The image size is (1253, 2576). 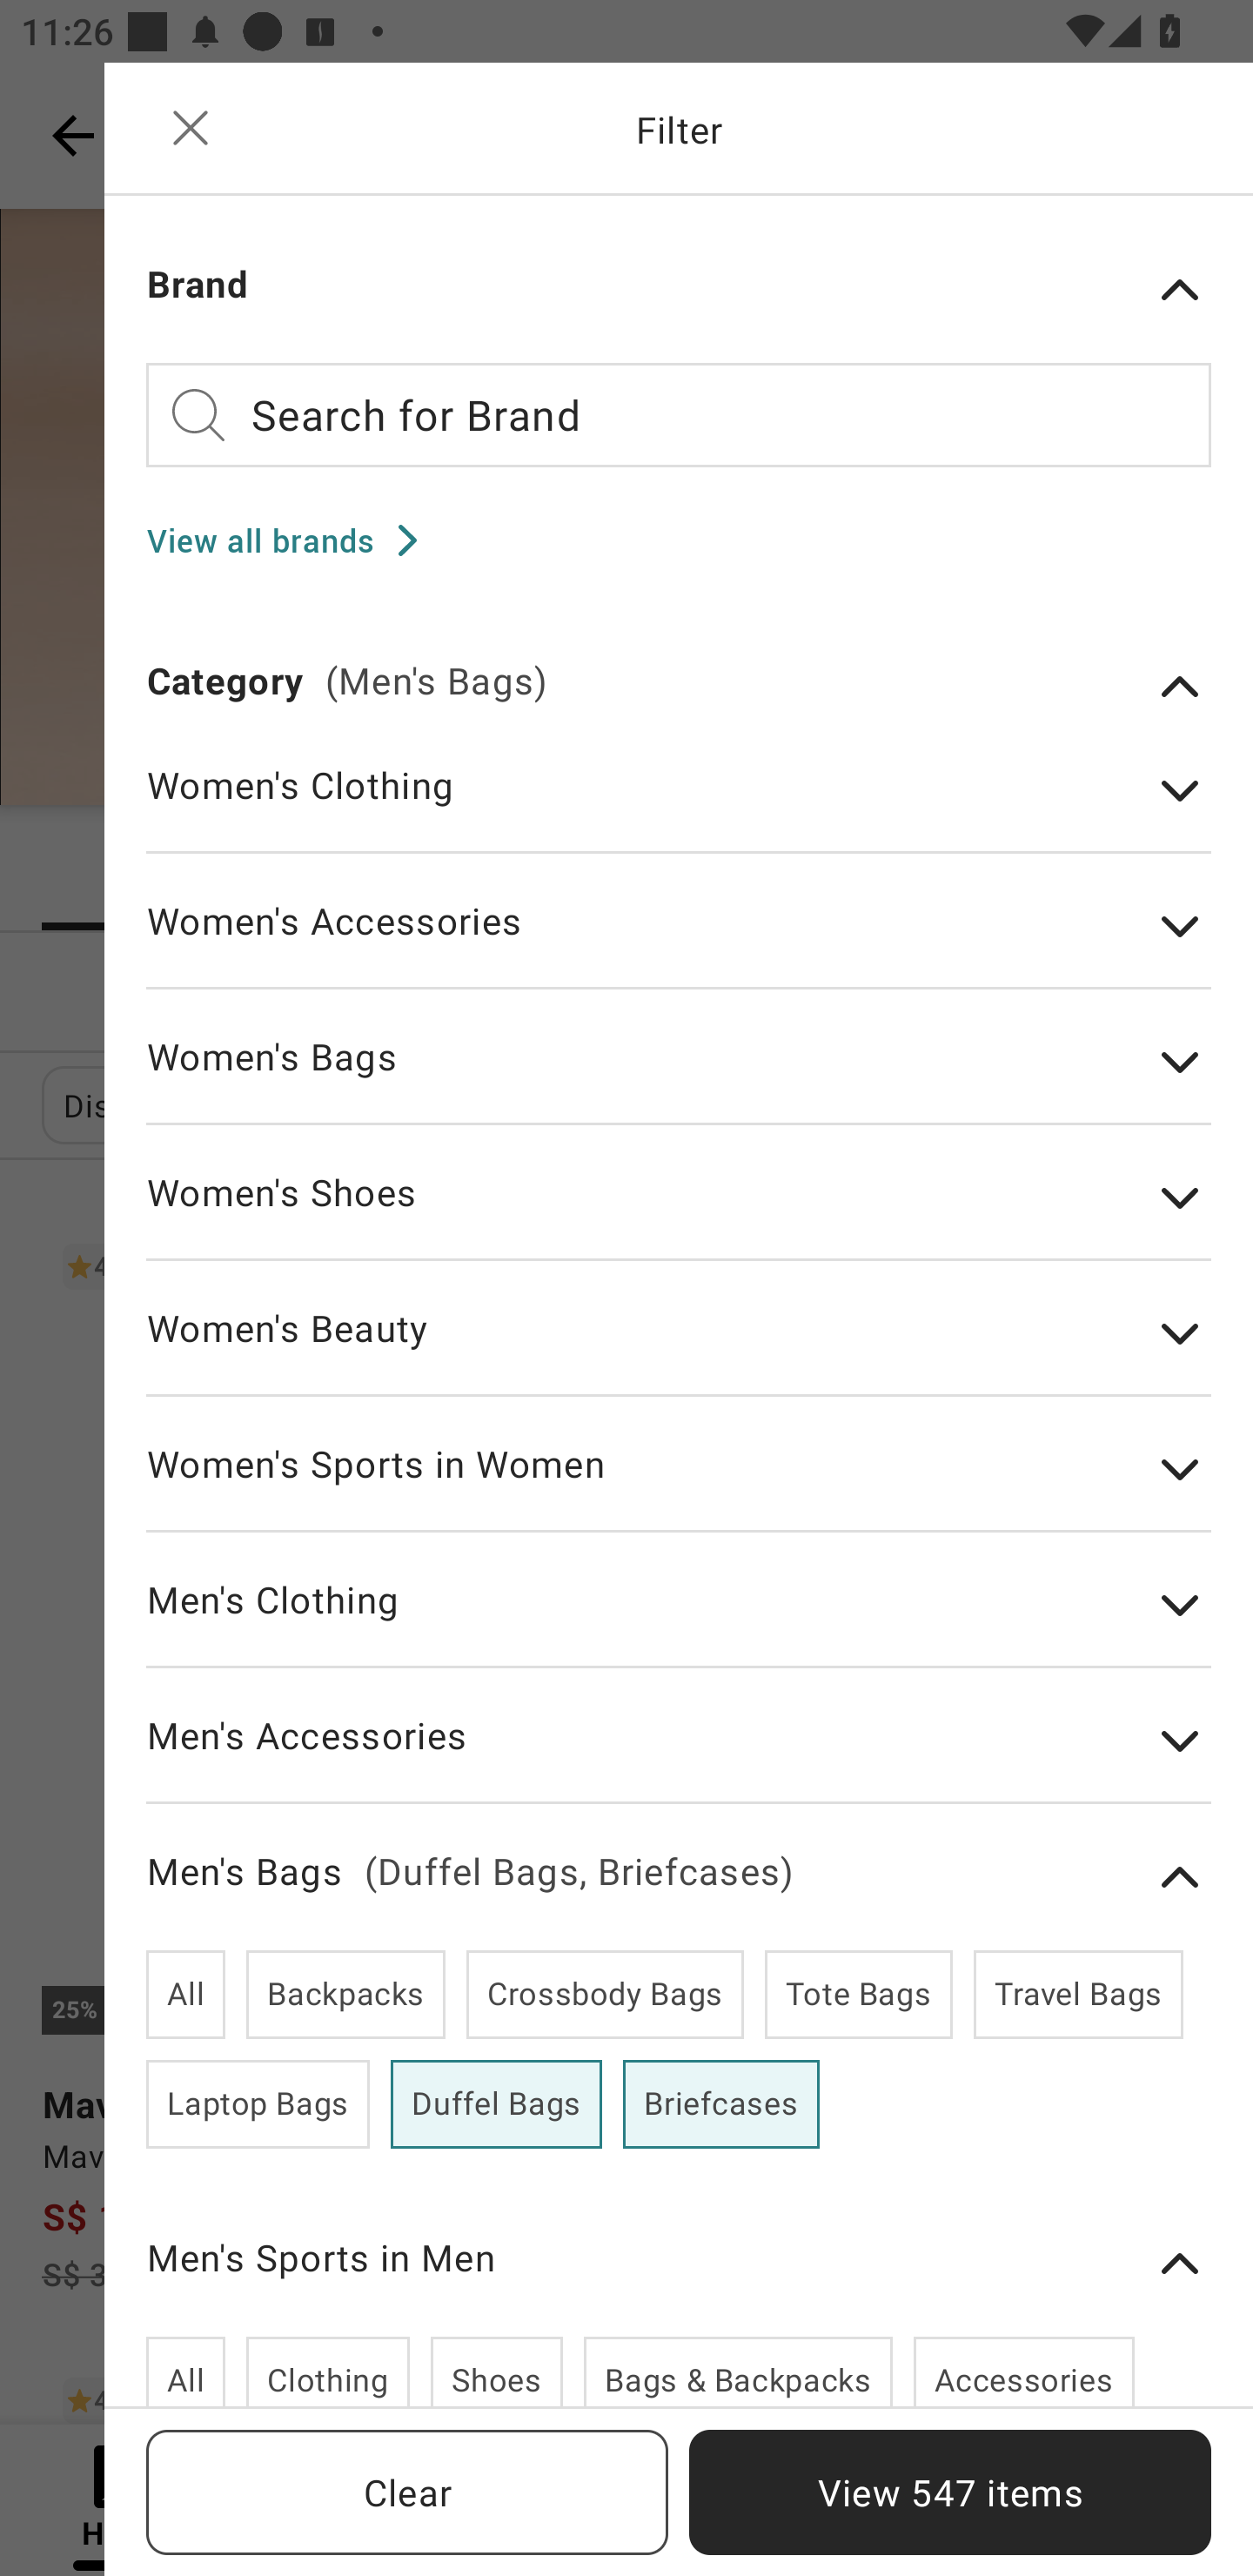 I want to click on Backpacks, so click(x=346, y=1995).